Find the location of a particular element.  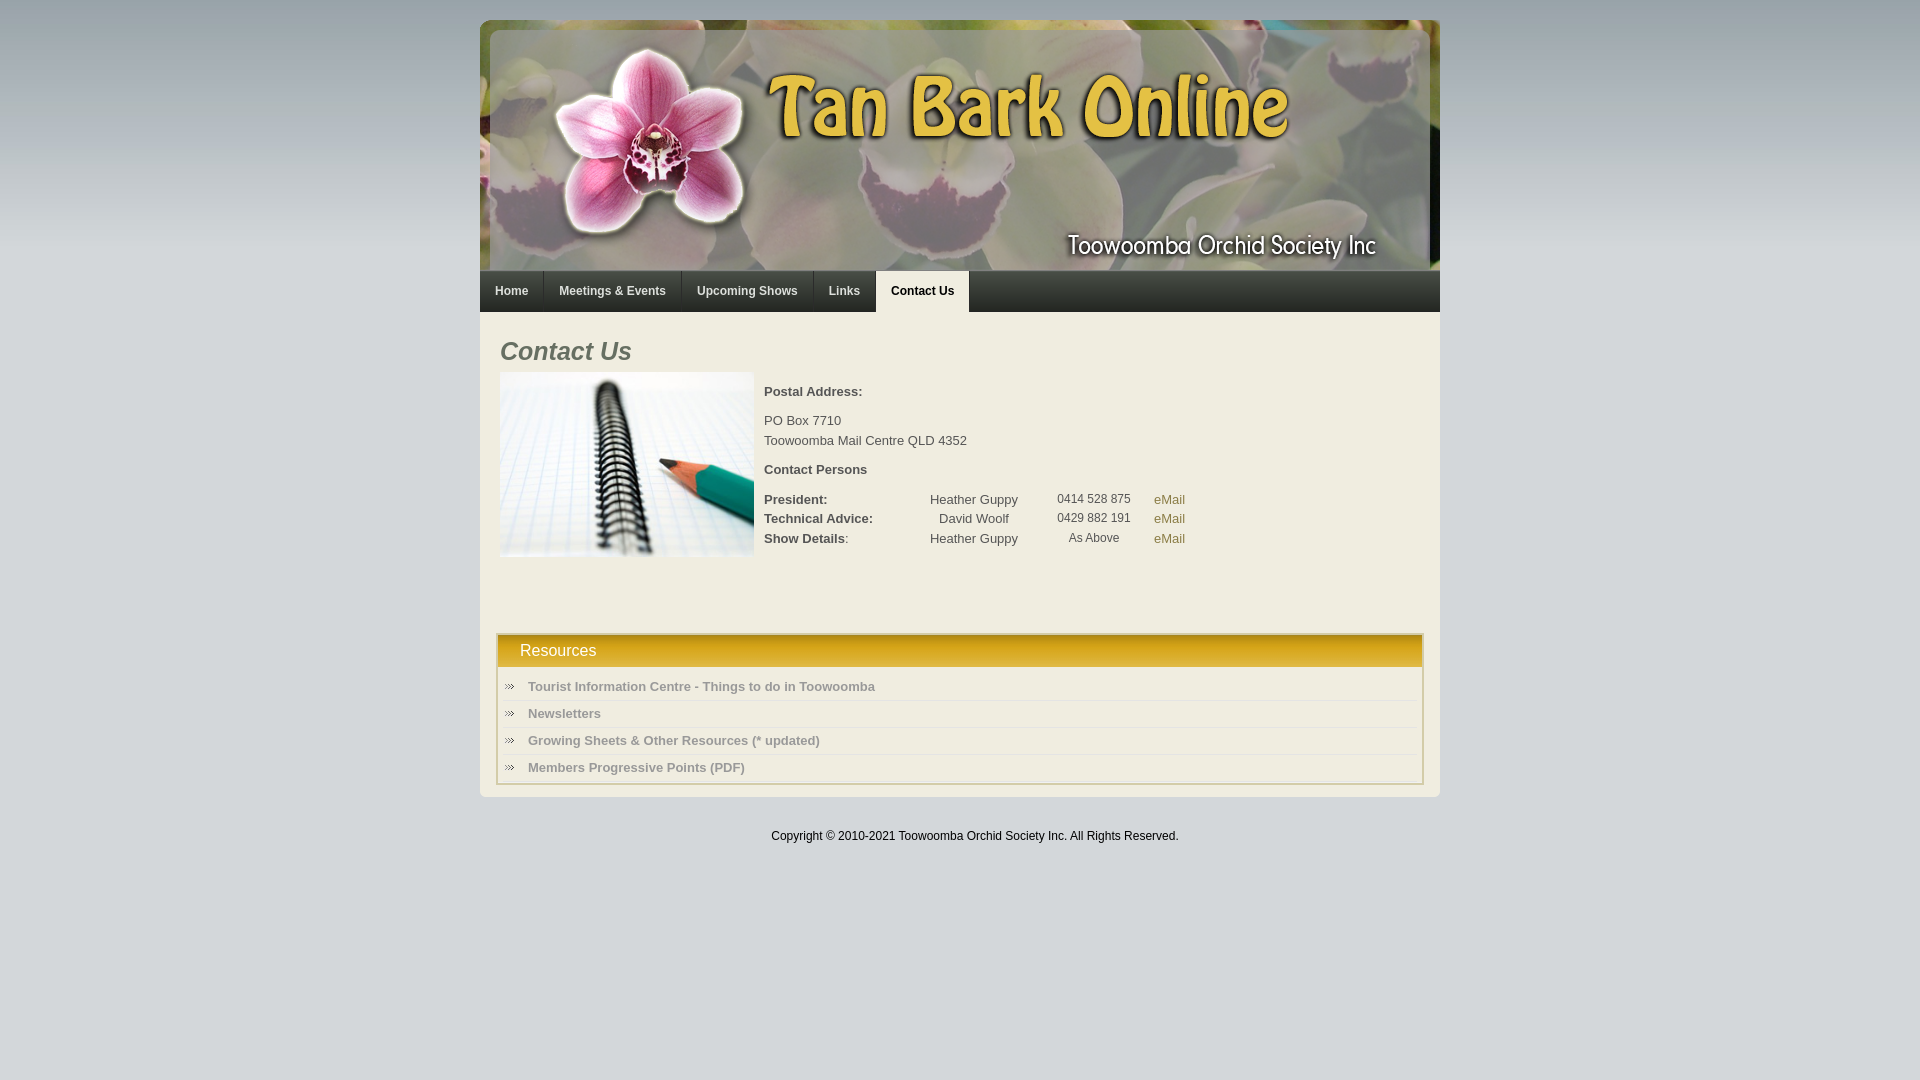

eMail is located at coordinates (1170, 518).